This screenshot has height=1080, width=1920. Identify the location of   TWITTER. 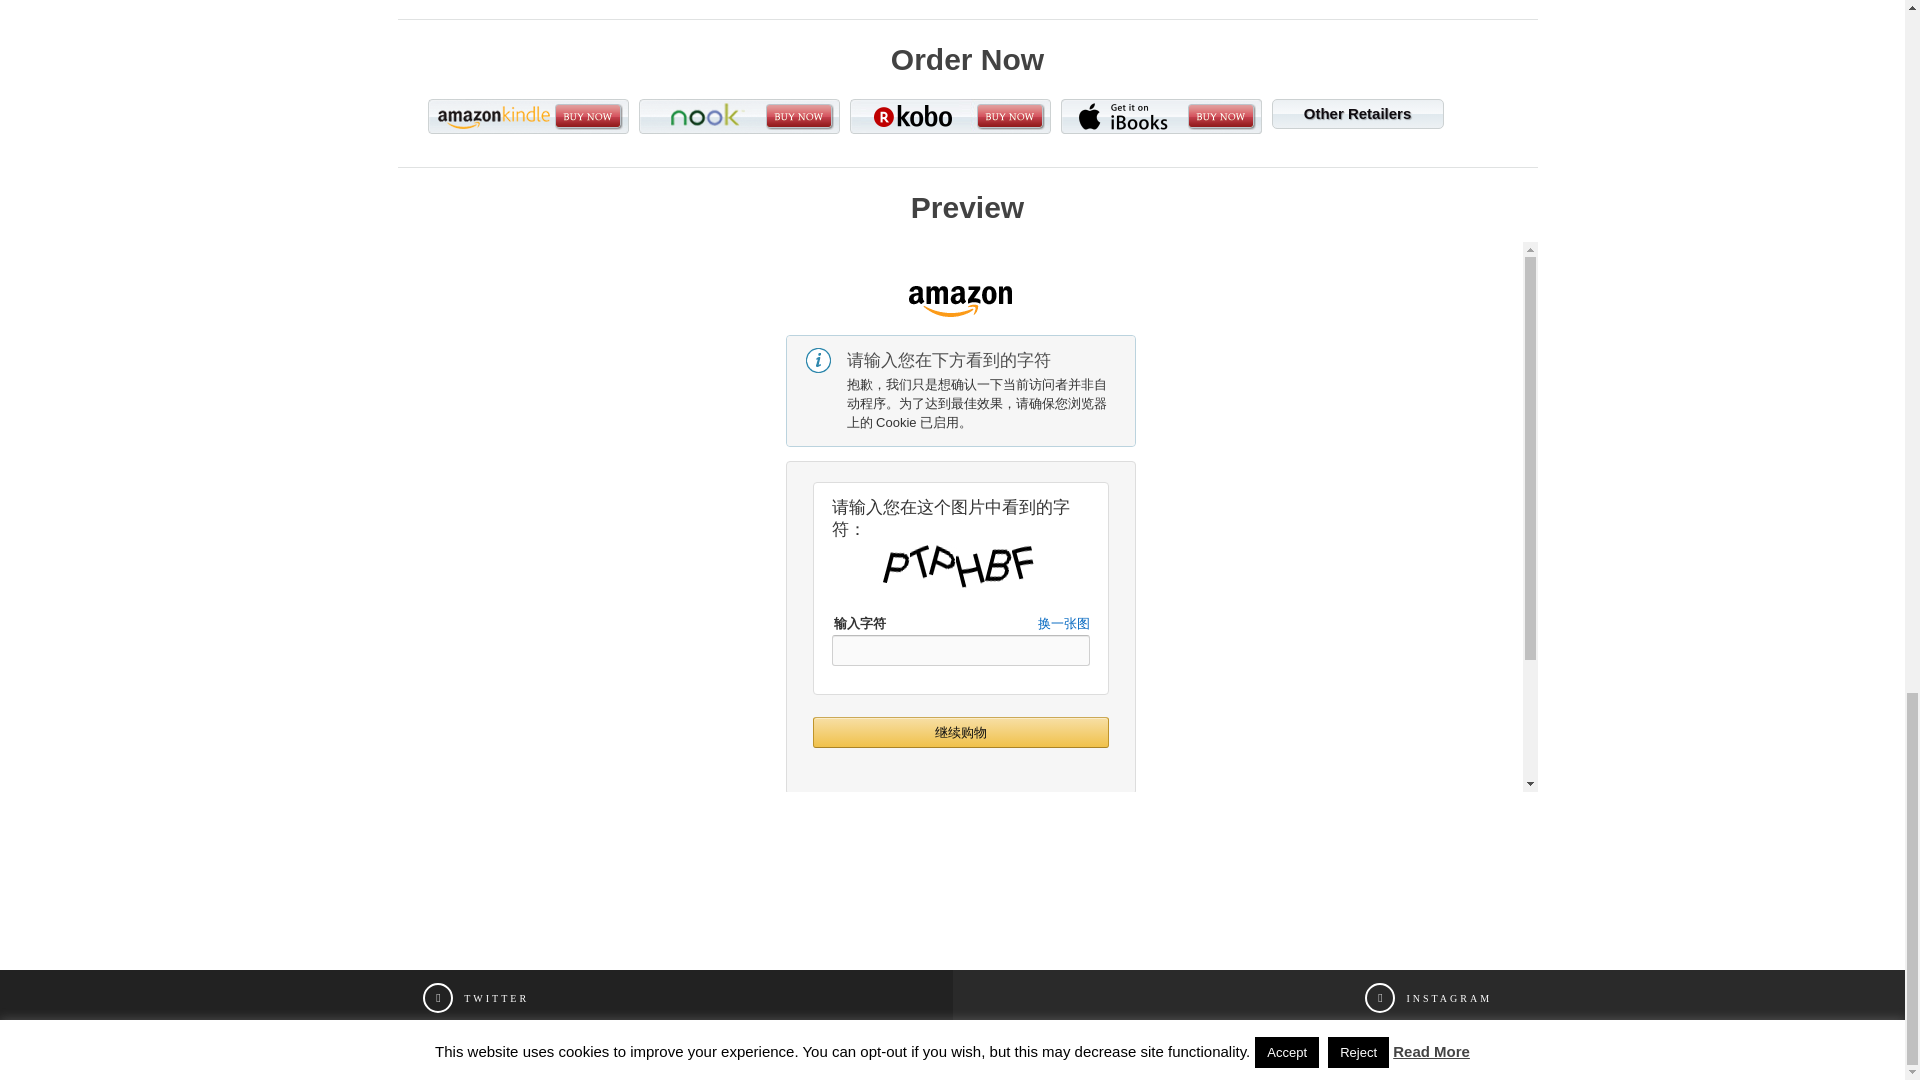
(476, 998).